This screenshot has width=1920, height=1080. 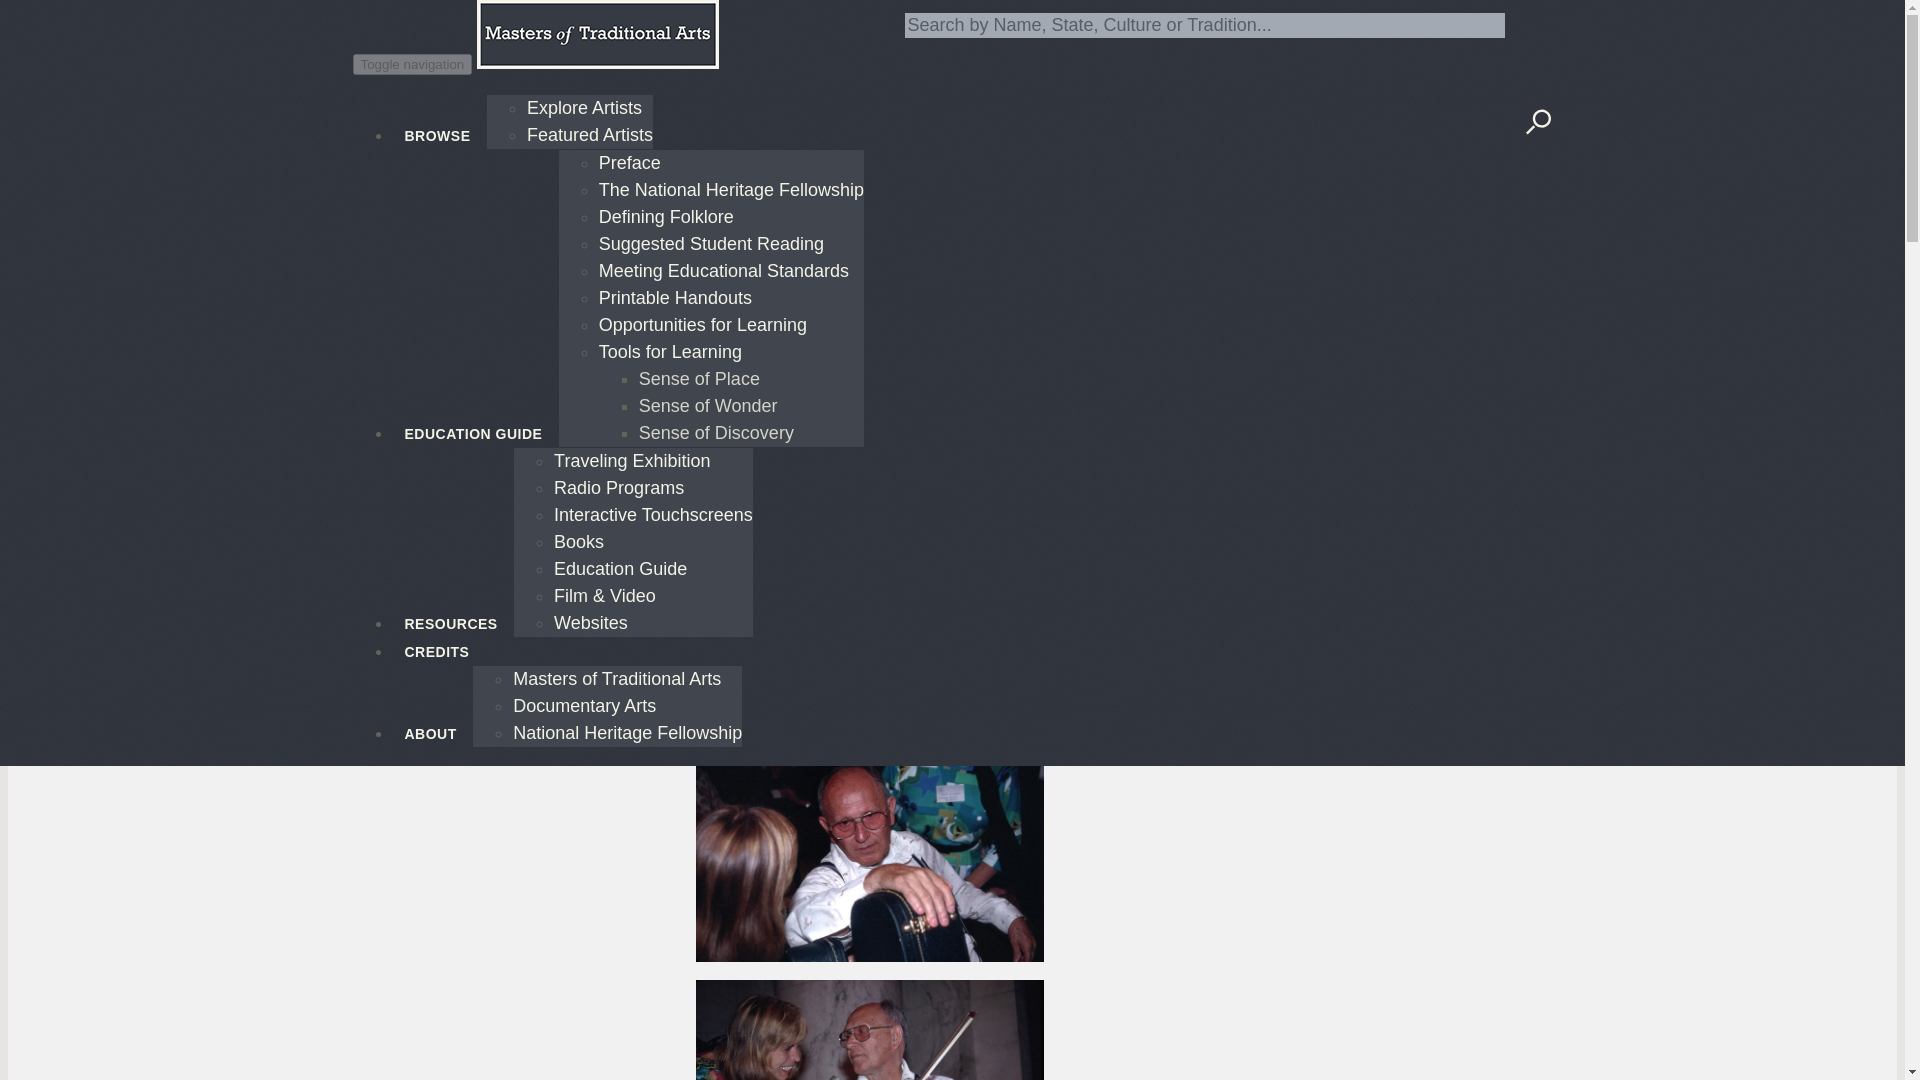 What do you see at coordinates (716, 432) in the screenshot?
I see `Sense of Discovery` at bounding box center [716, 432].